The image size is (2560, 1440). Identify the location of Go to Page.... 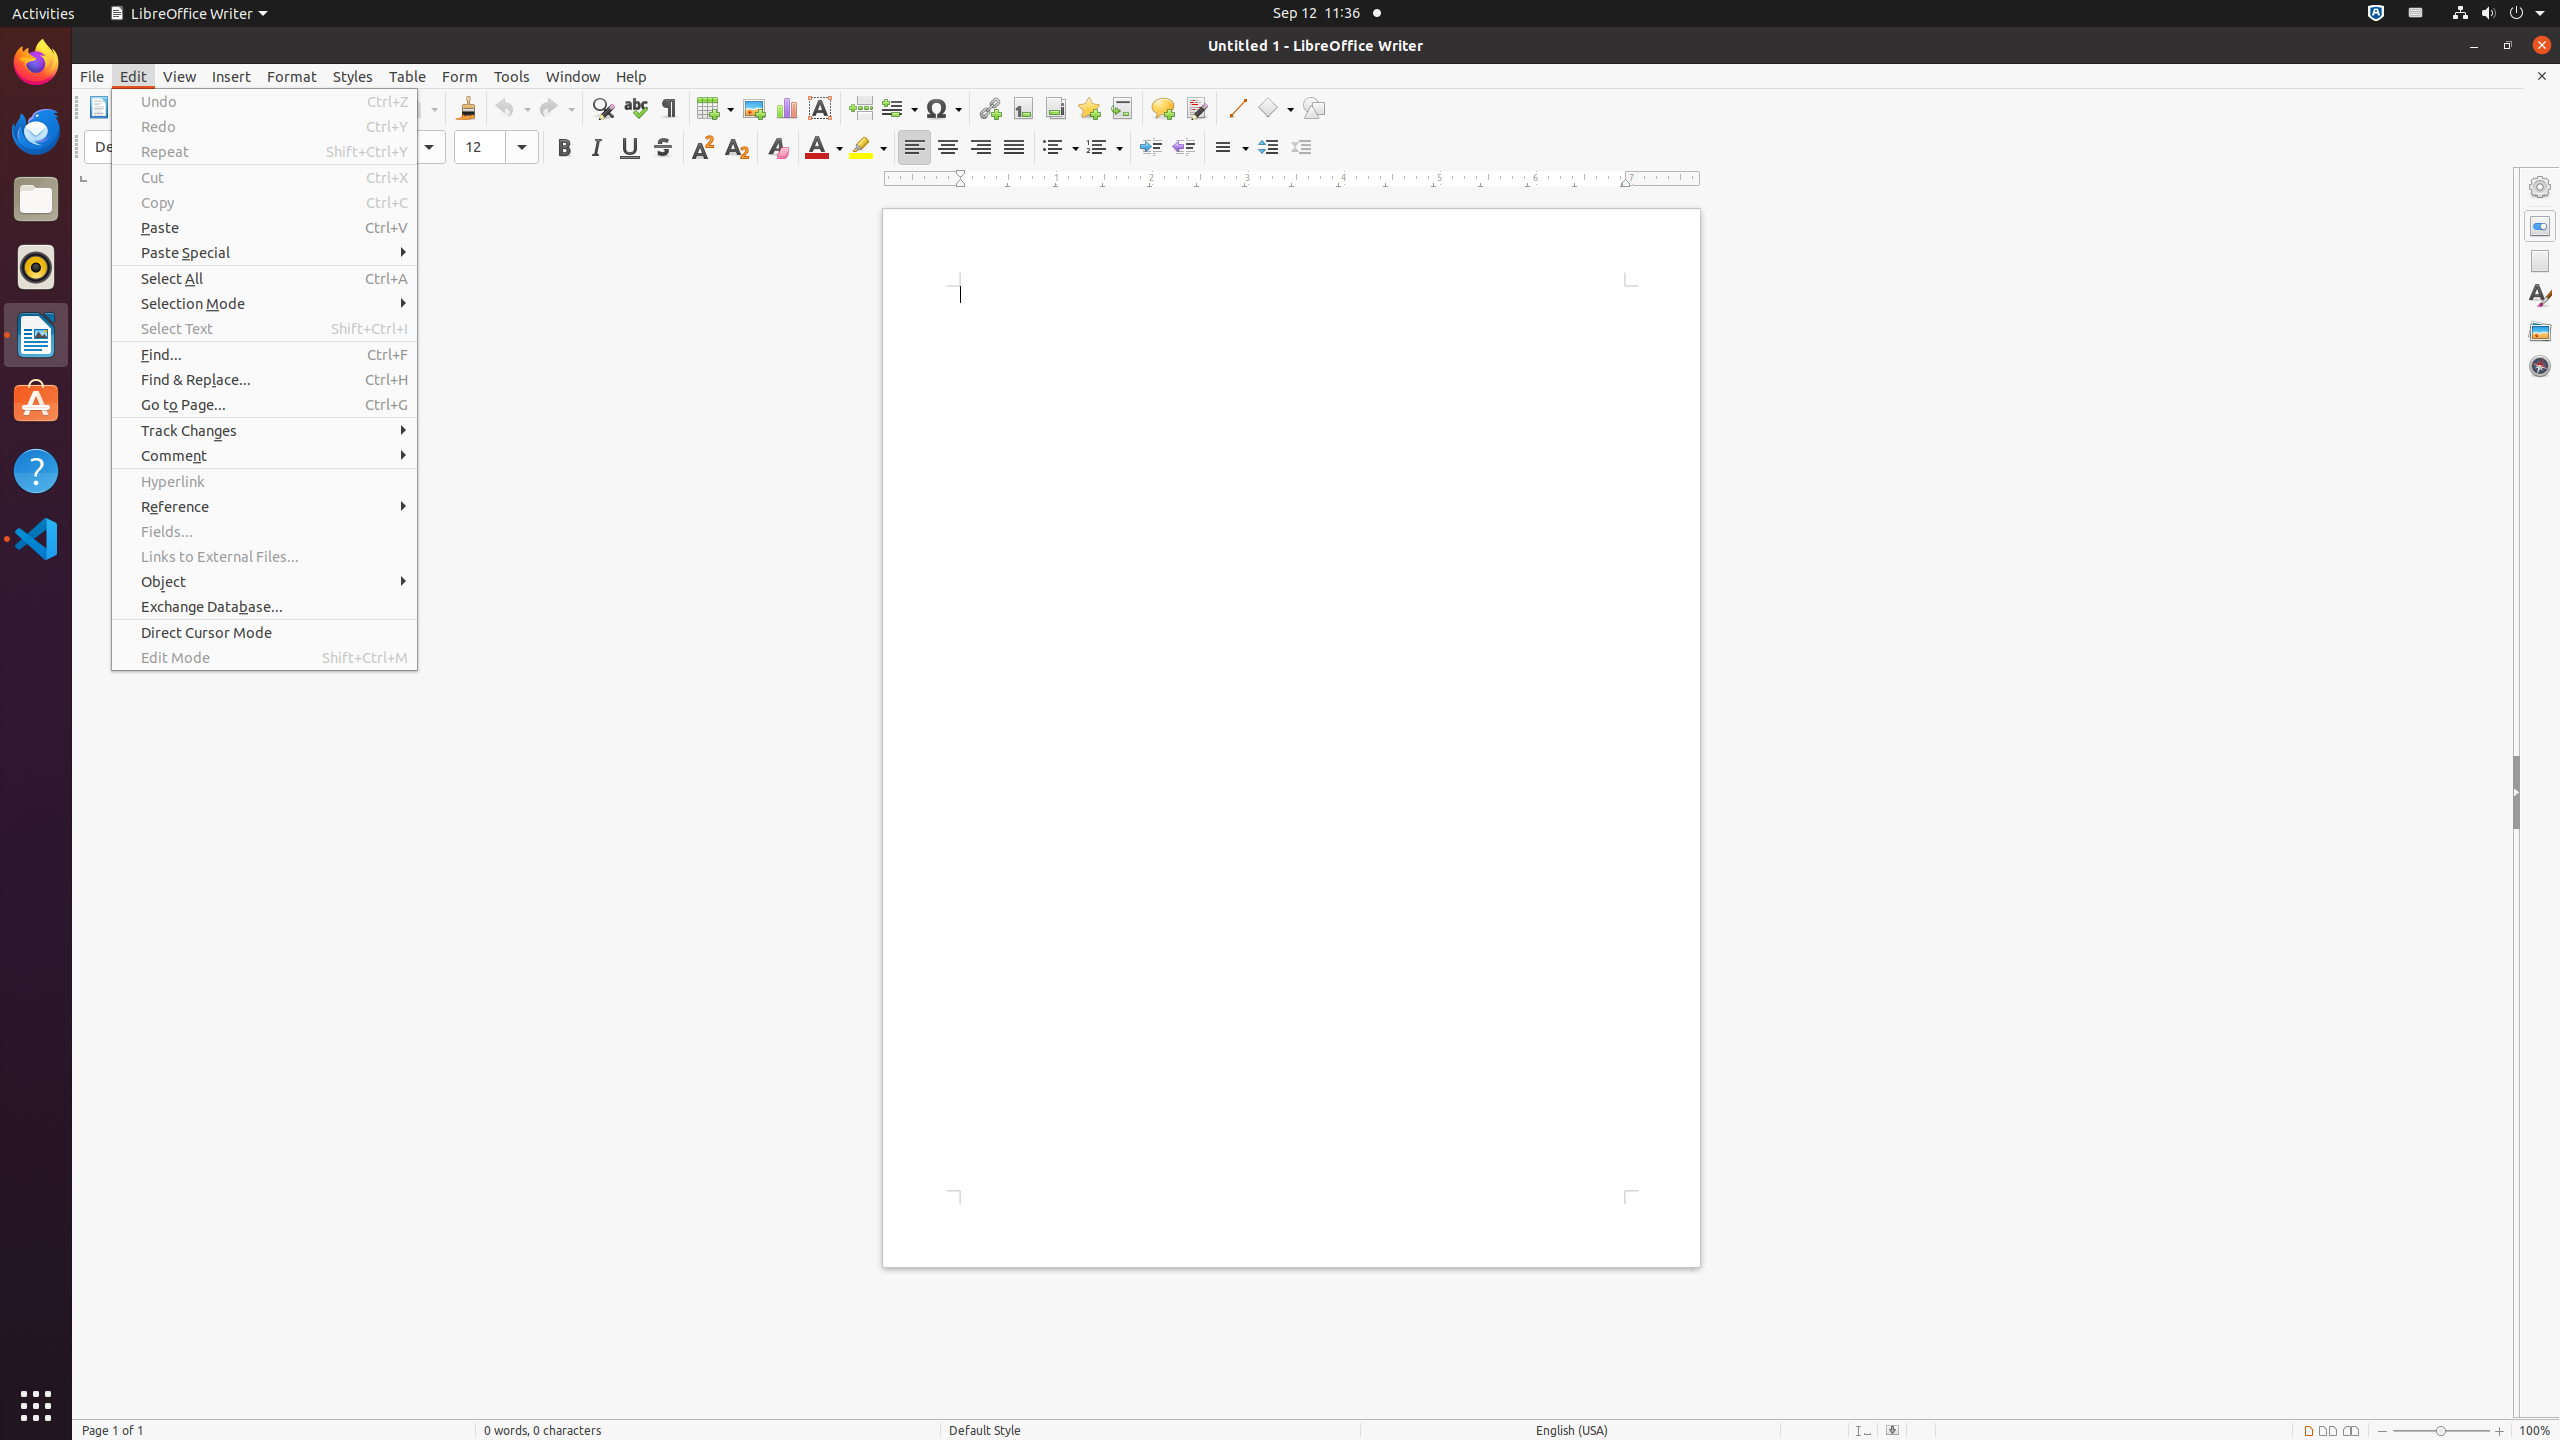
(264, 404).